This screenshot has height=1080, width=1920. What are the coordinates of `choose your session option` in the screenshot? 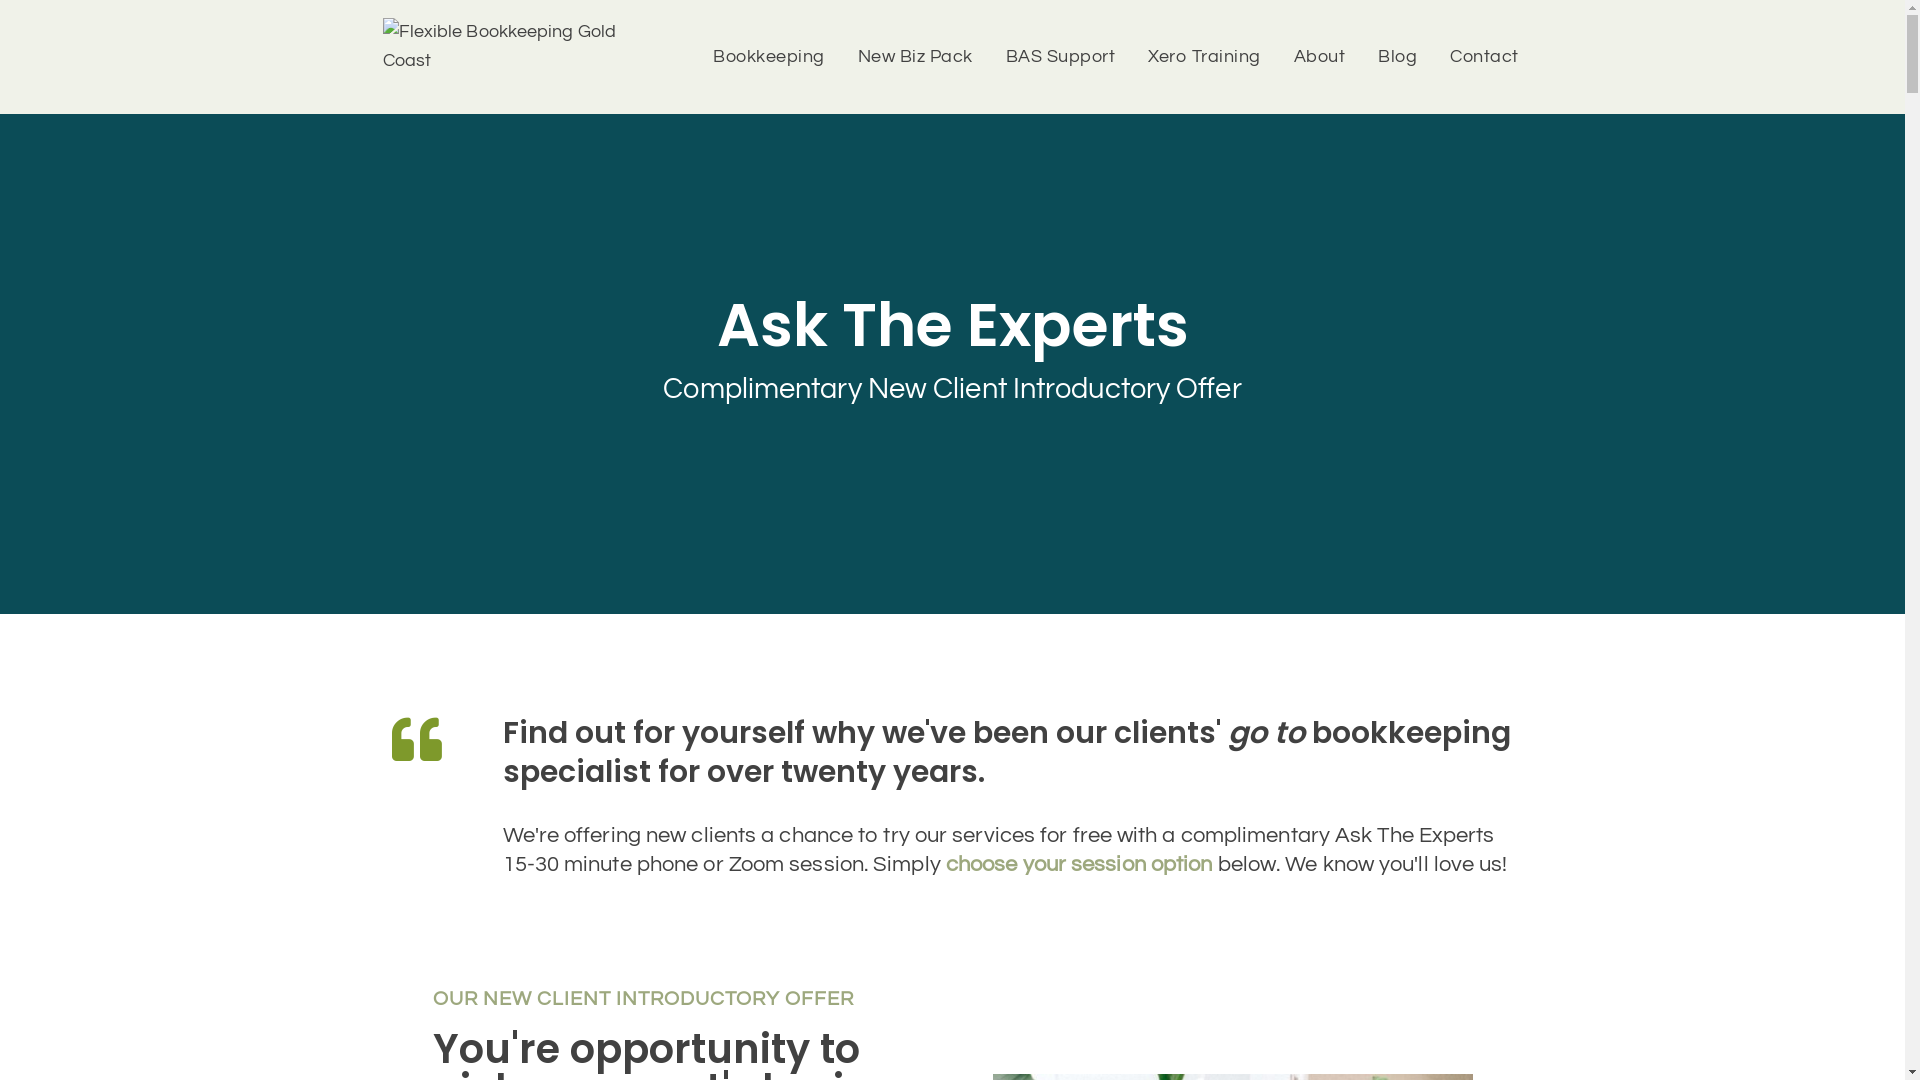 It's located at (1080, 864).